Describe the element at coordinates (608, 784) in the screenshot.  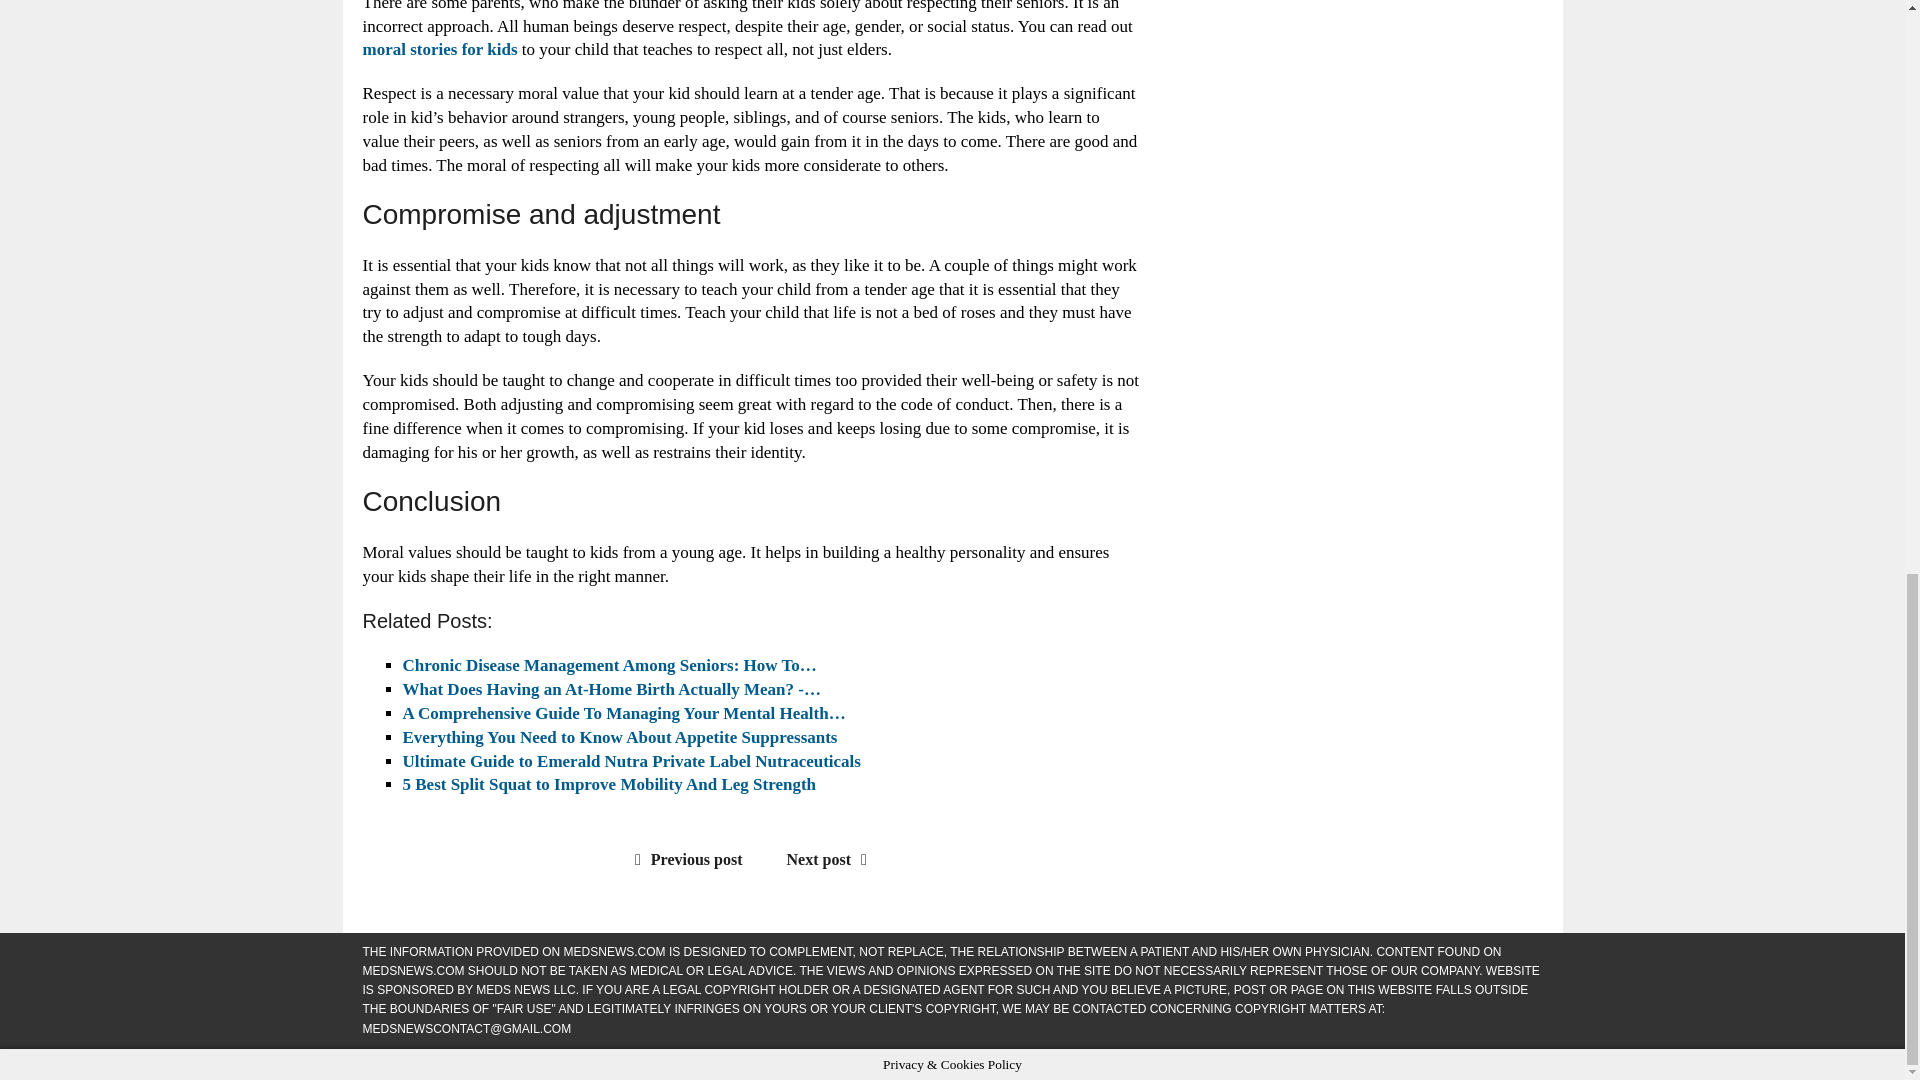
I see `5 Best Split Squat to Improve Mobility And Leg Strength` at that location.